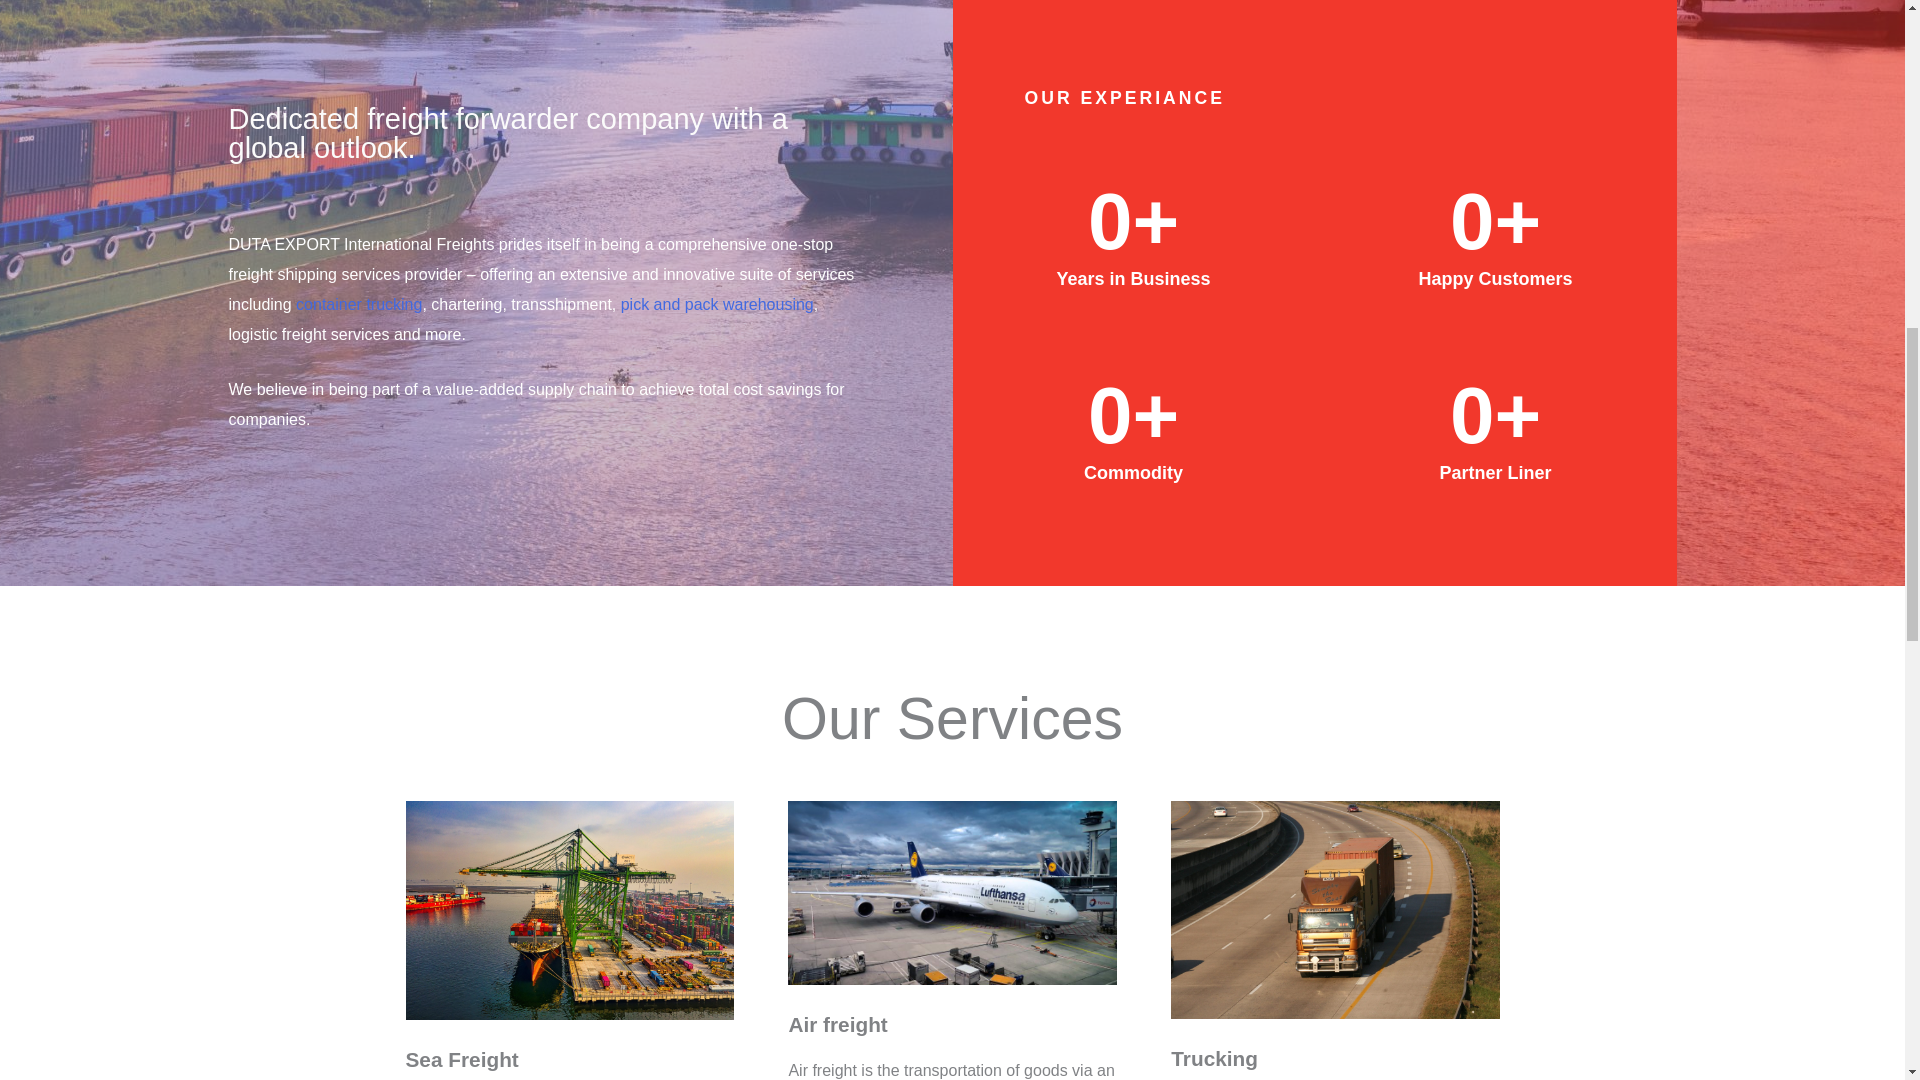 The image size is (1920, 1080). I want to click on Trucking, so click(1214, 1058).